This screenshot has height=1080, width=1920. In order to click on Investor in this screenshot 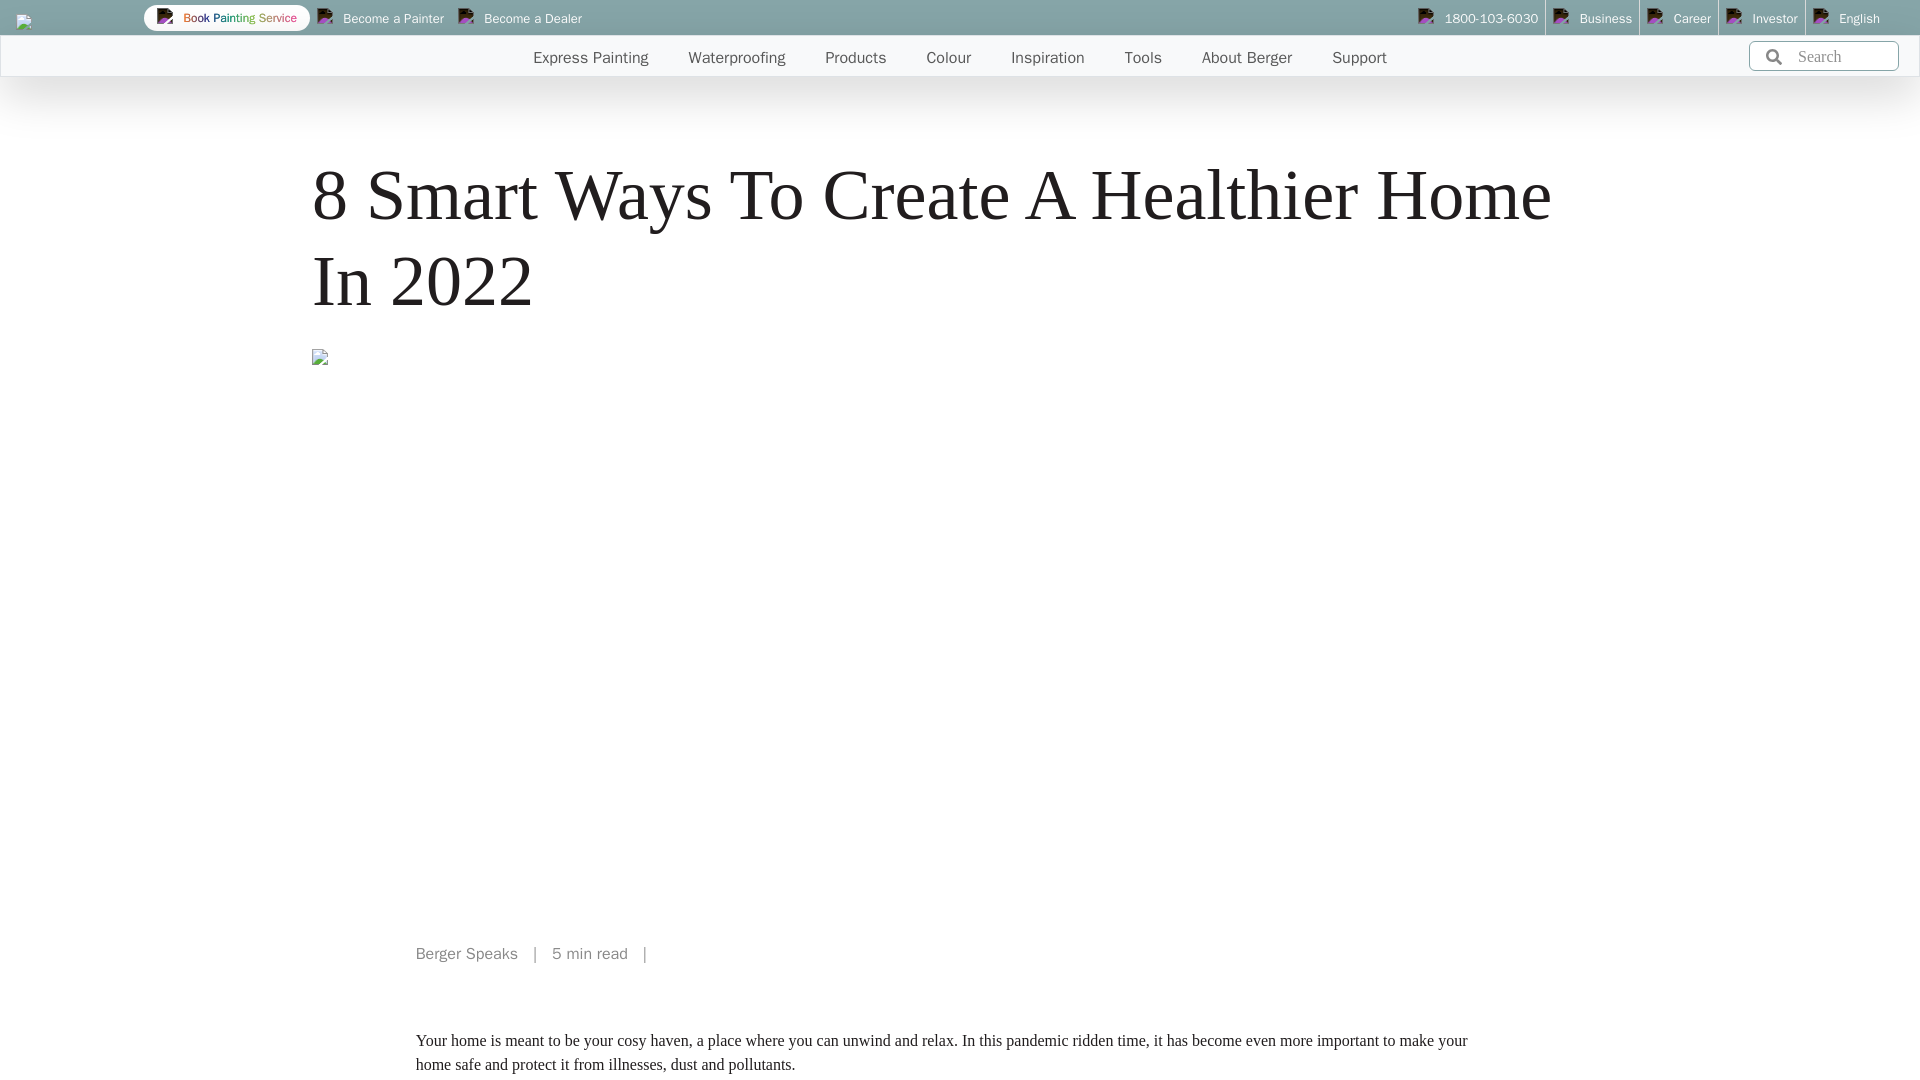, I will do `click(1762, 19)`.